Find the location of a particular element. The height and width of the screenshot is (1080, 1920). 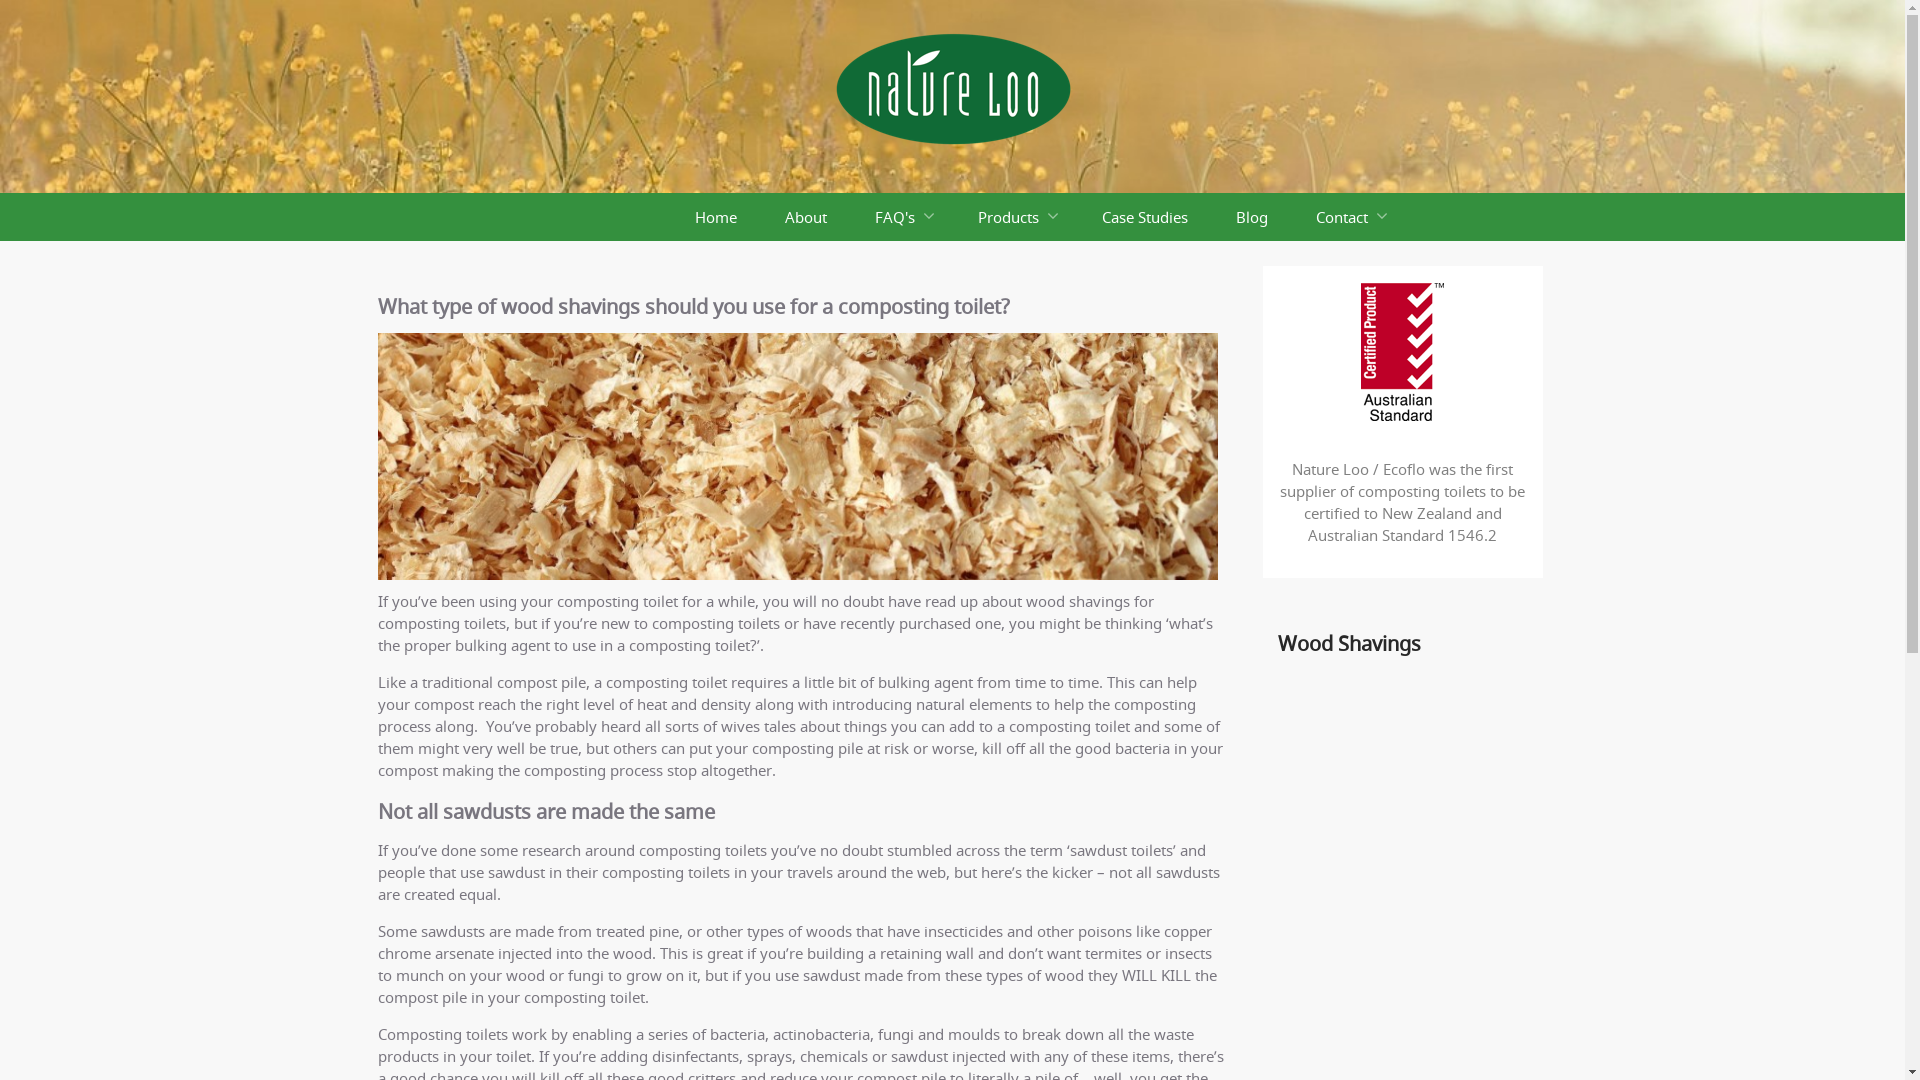

FAQ's is located at coordinates (902, 217).